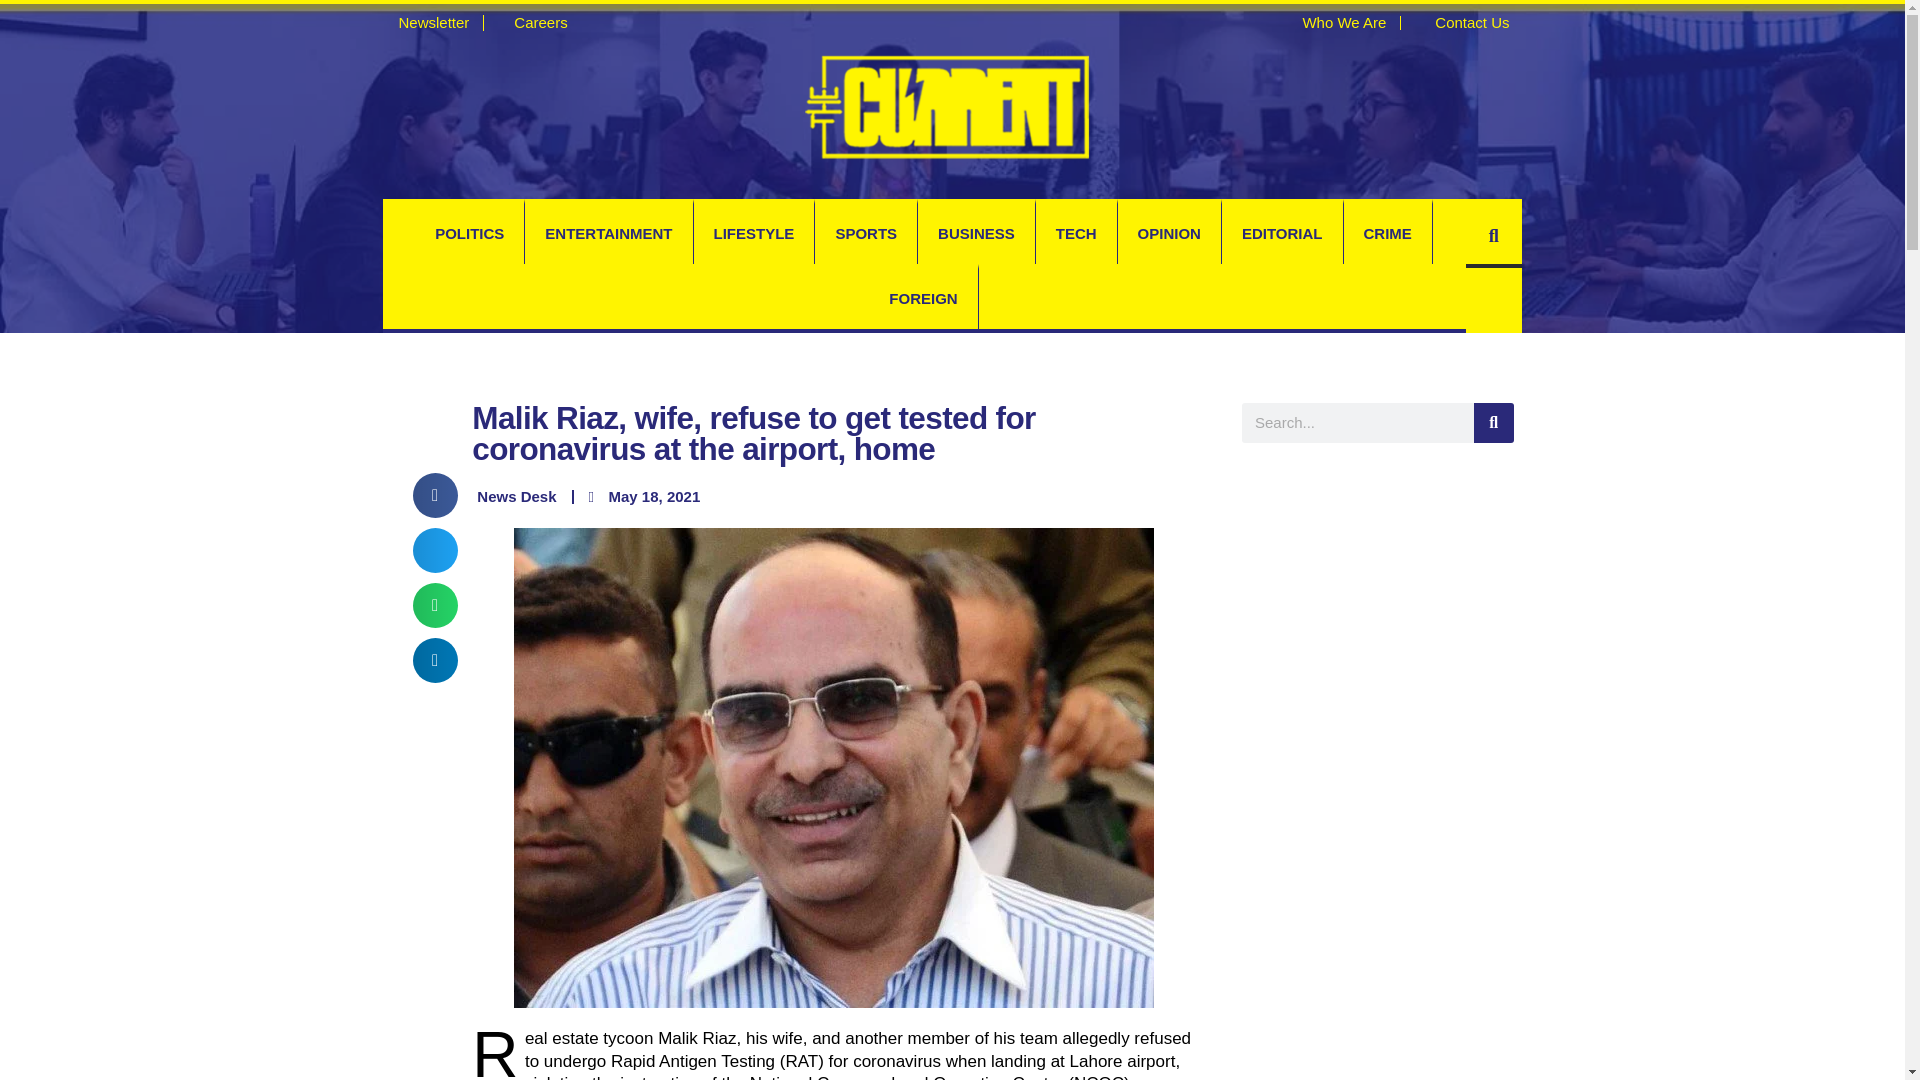  I want to click on CRIME, so click(1388, 234).